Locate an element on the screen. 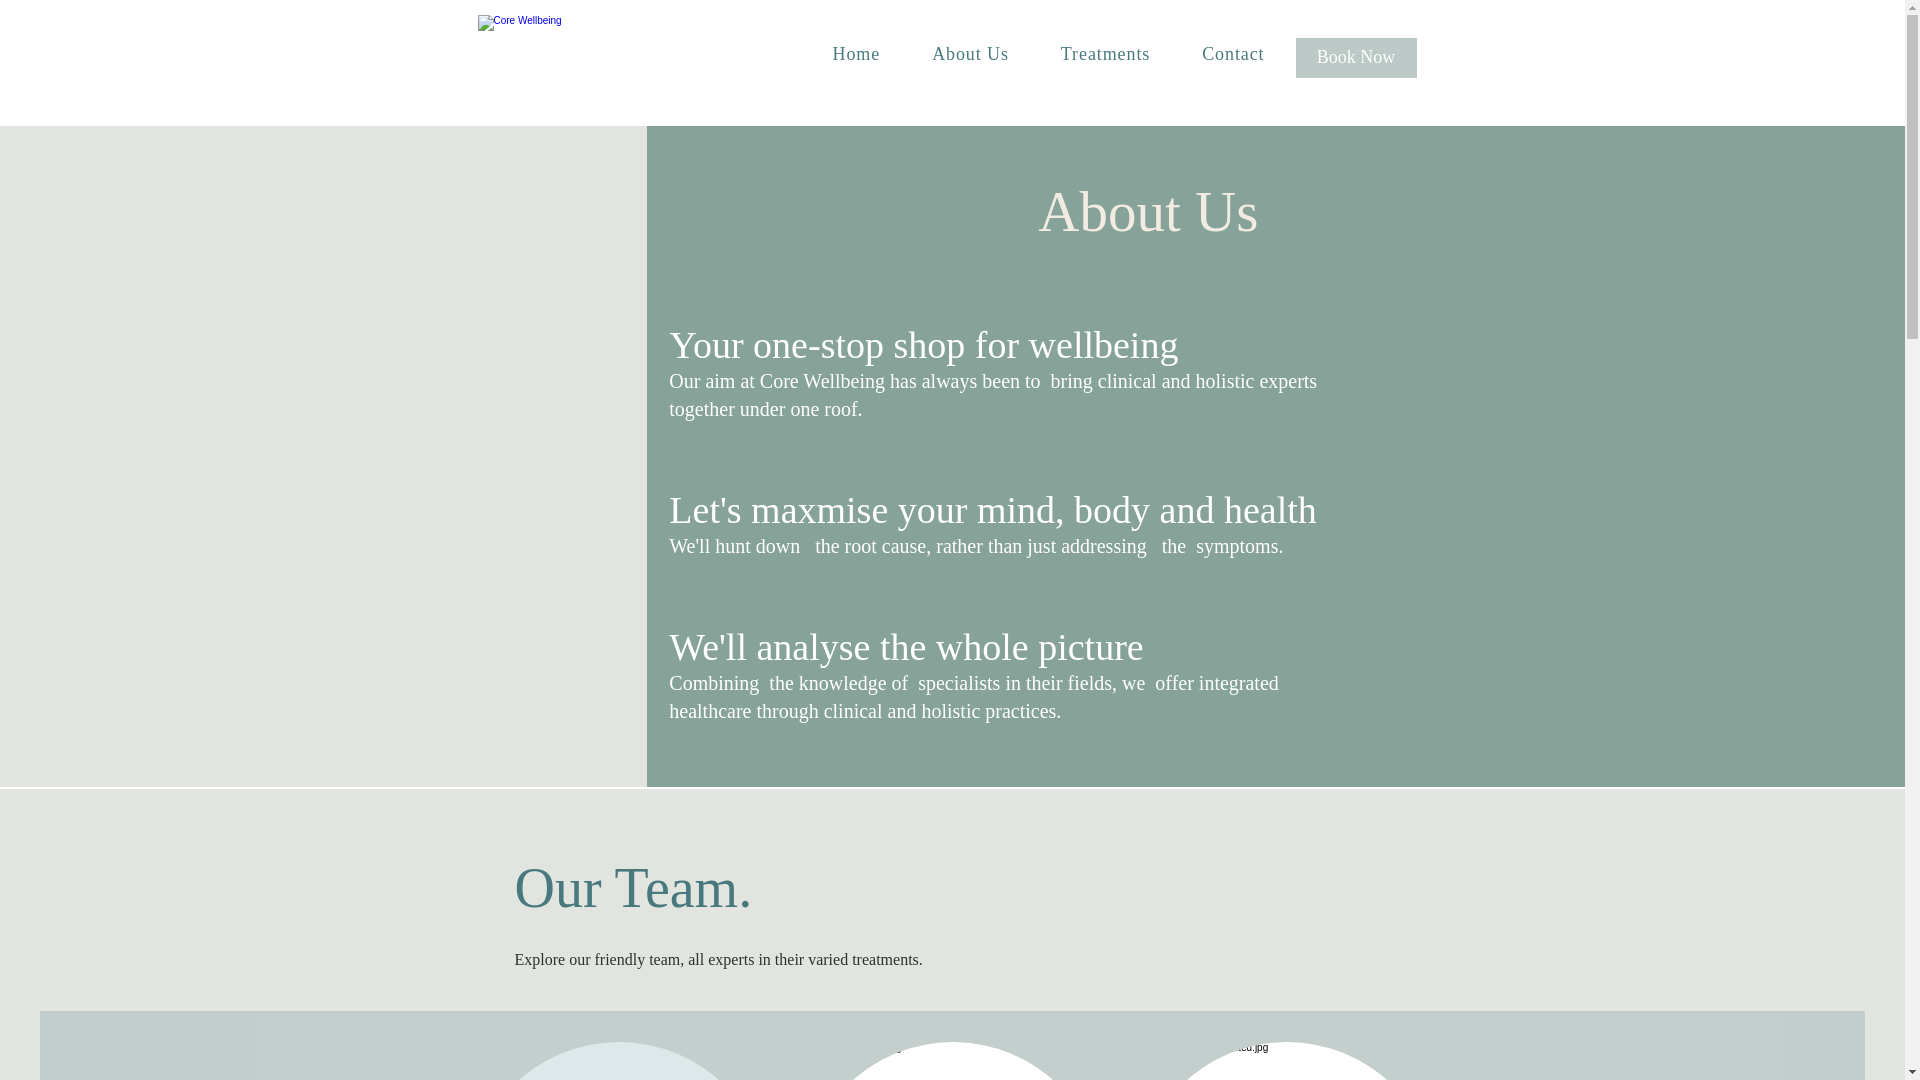  Home is located at coordinates (856, 54).